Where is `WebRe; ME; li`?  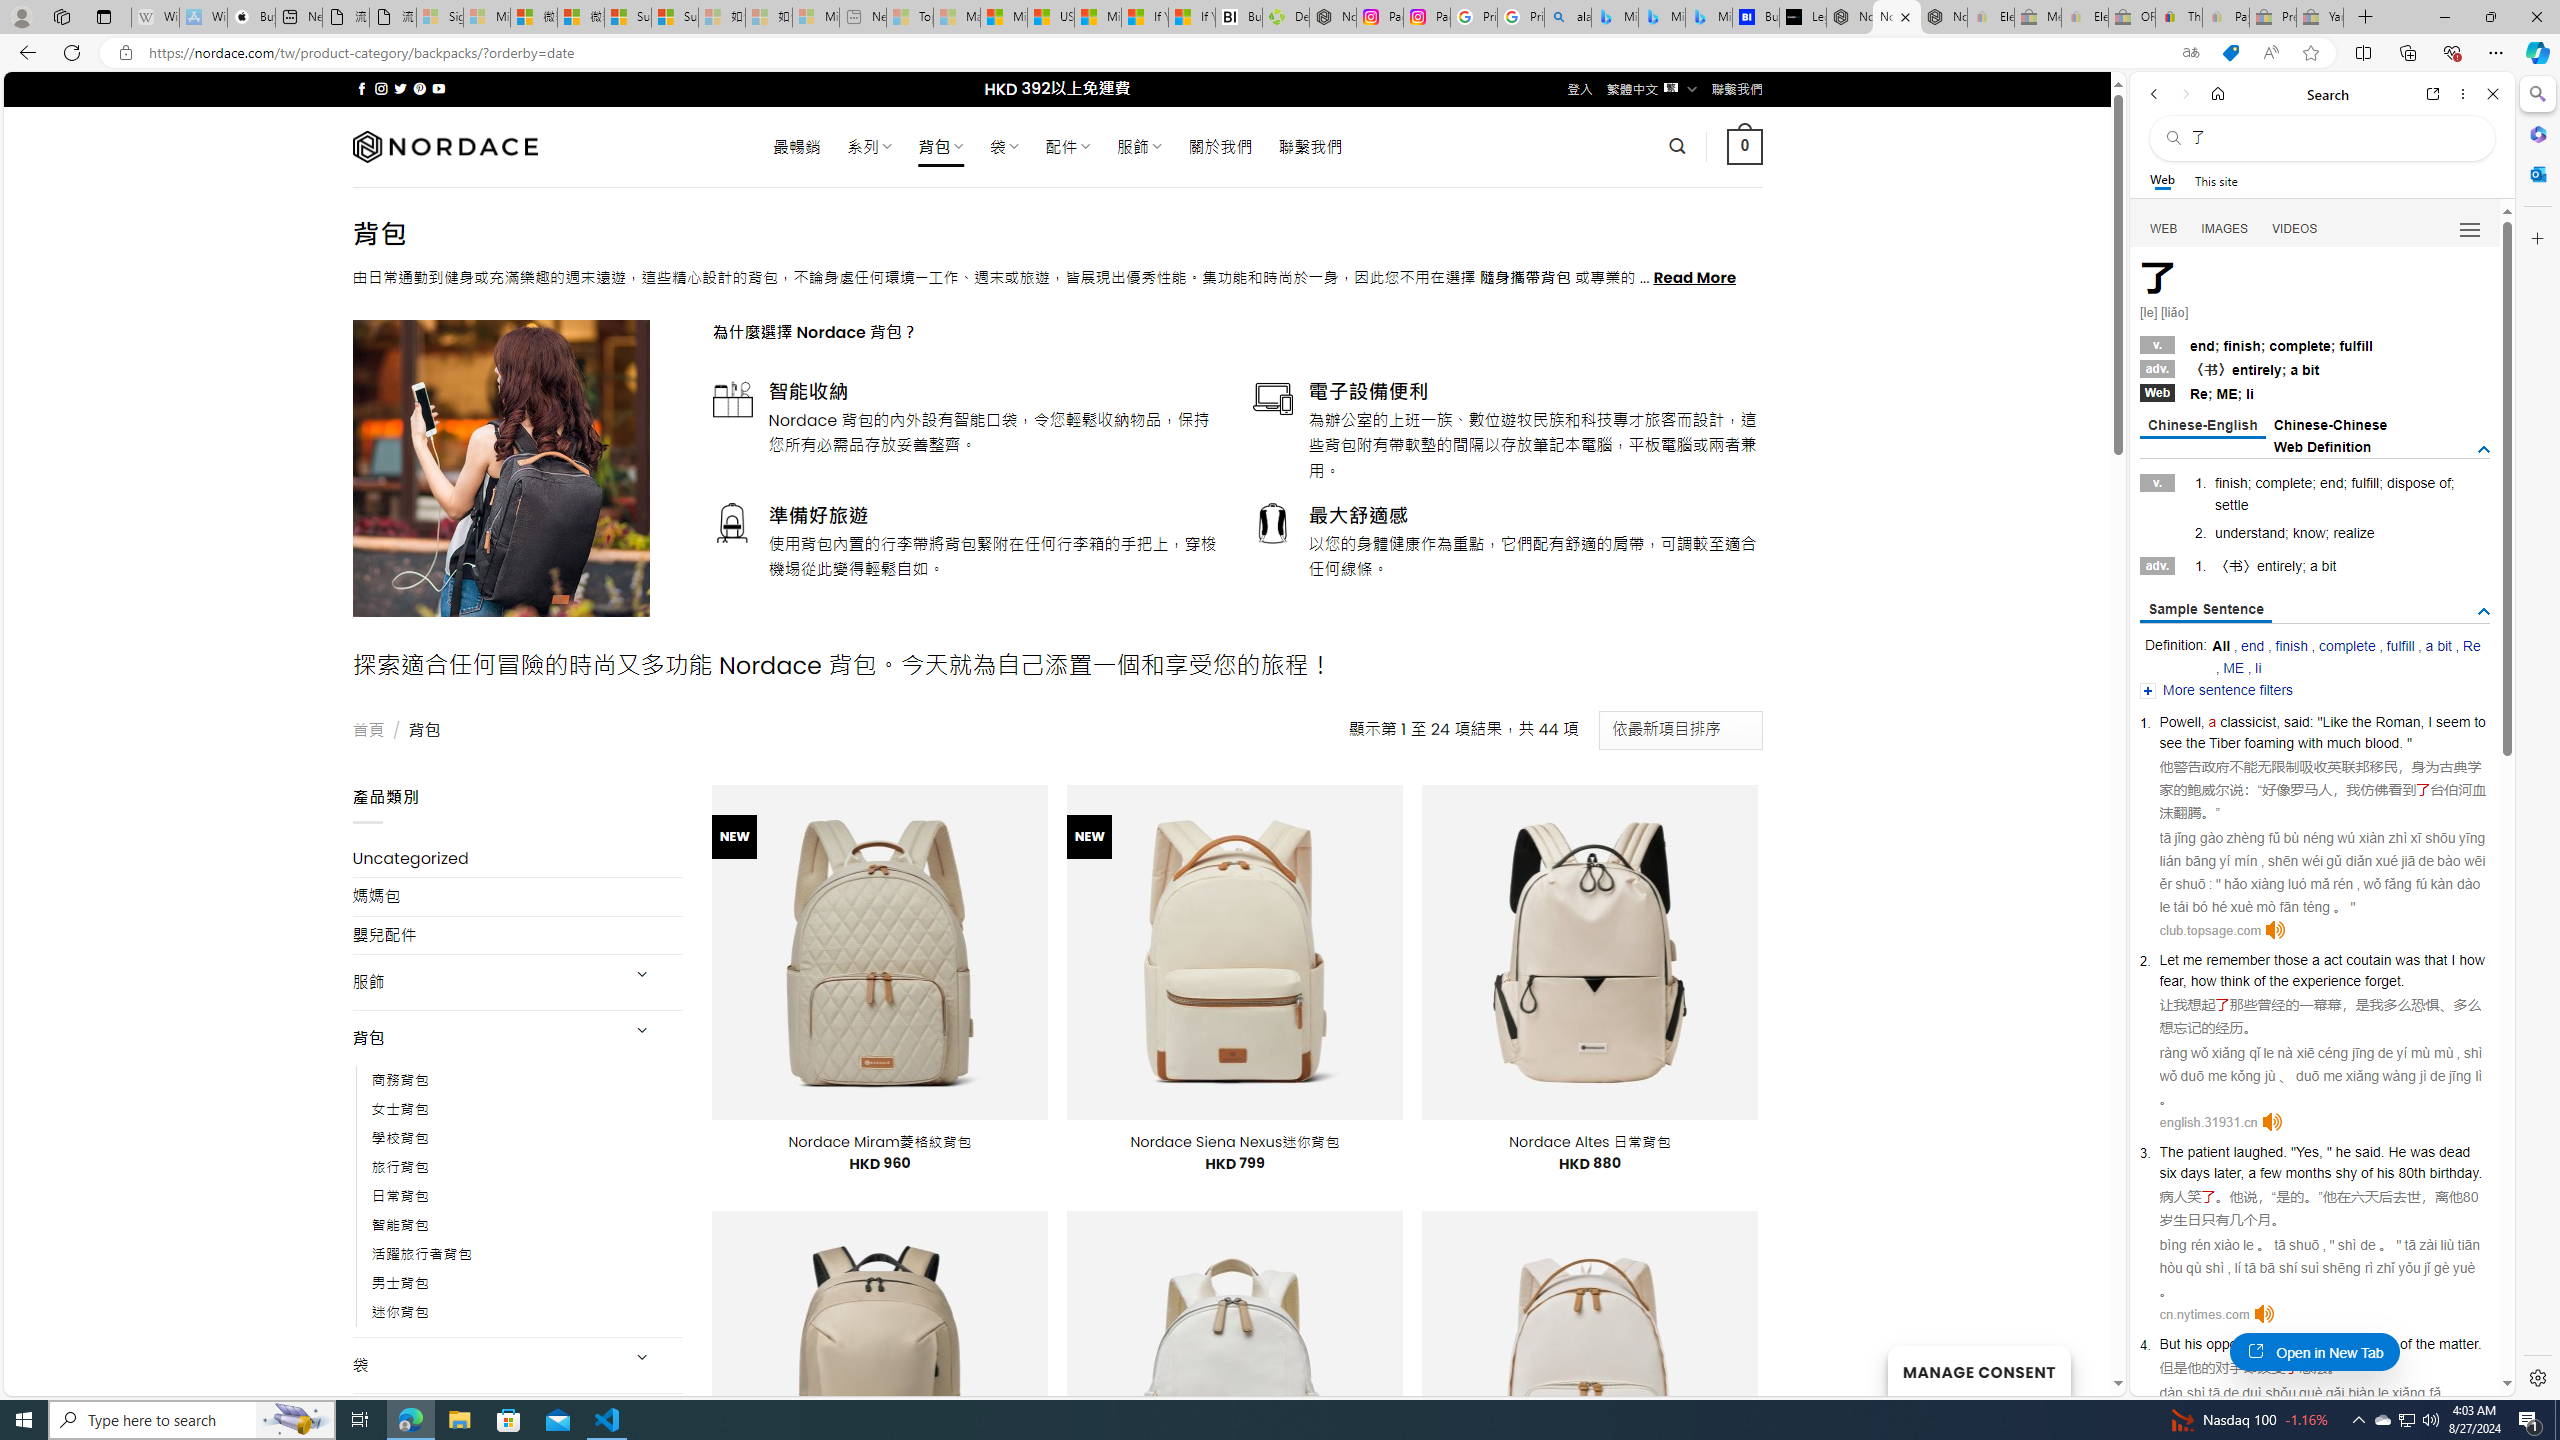 WebRe; ME; li is located at coordinates (2315, 392).